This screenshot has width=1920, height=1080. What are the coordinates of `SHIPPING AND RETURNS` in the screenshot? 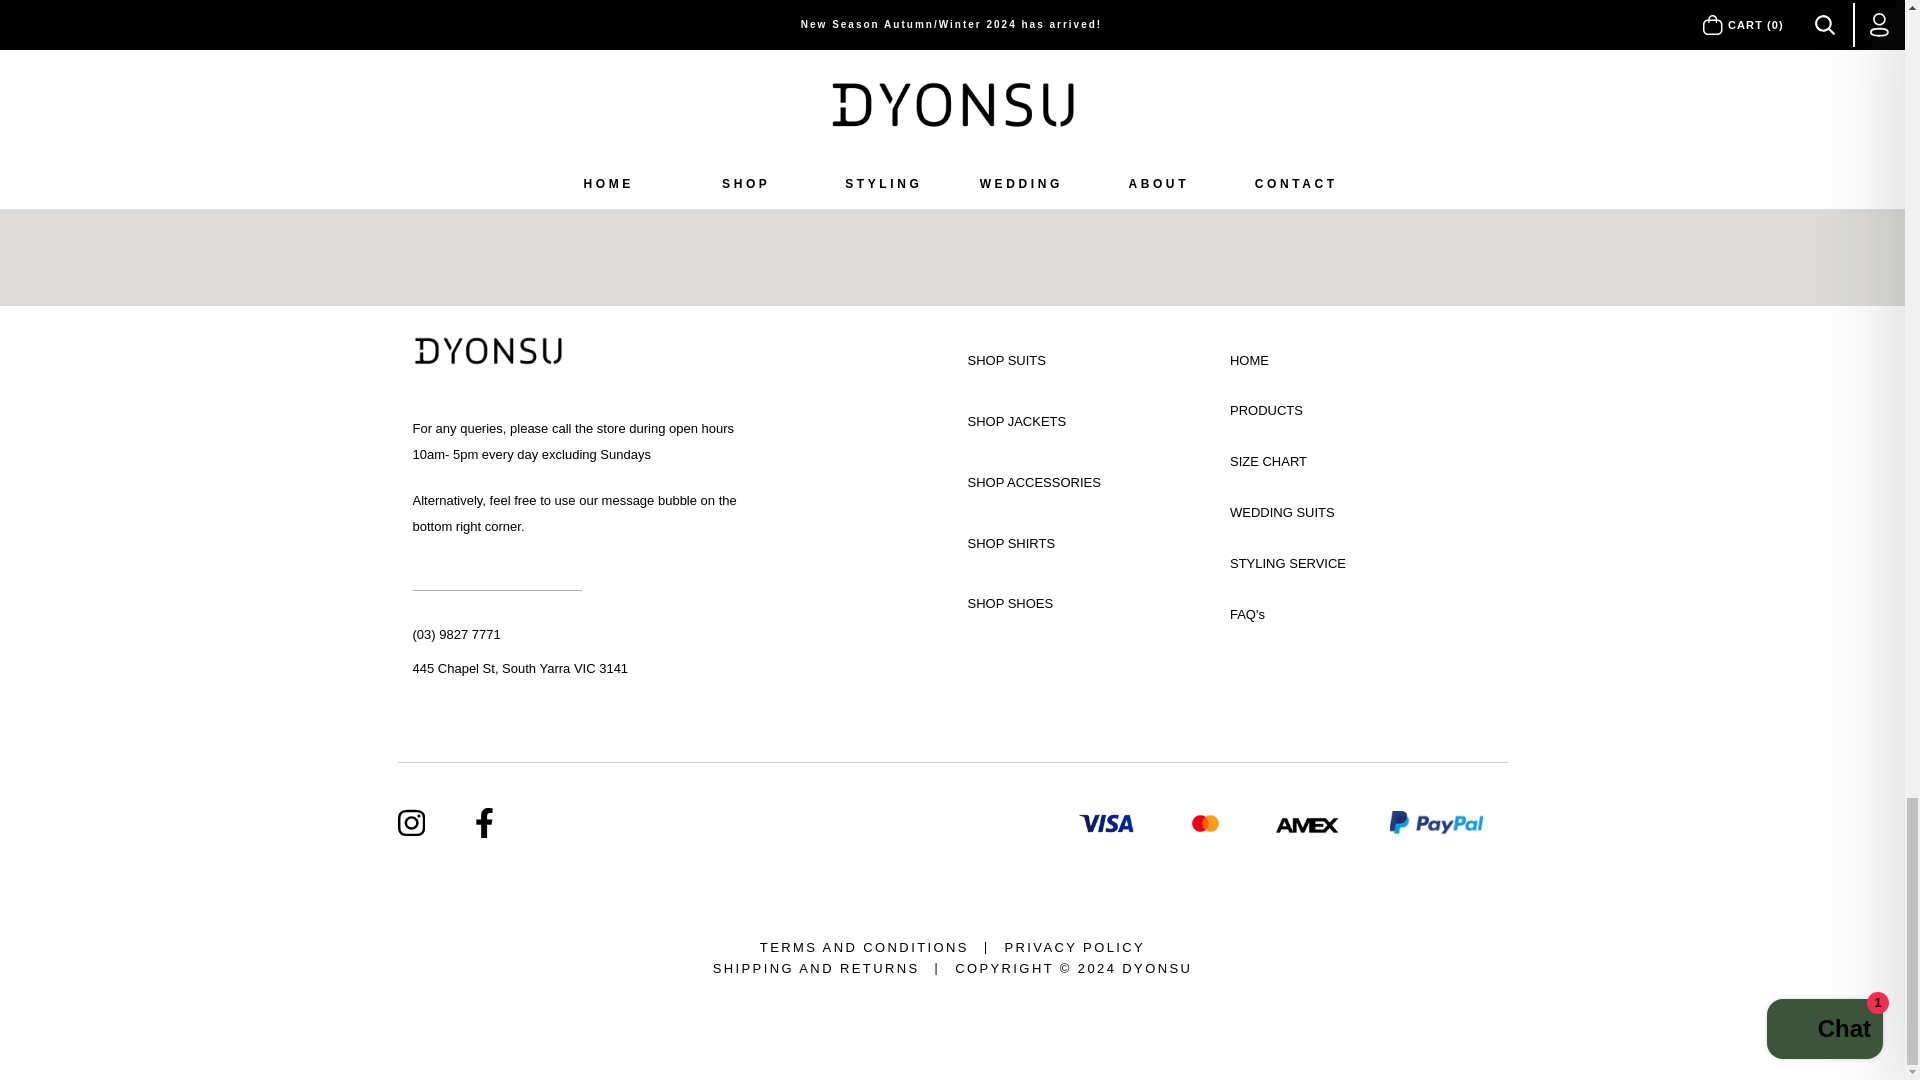 It's located at (816, 969).